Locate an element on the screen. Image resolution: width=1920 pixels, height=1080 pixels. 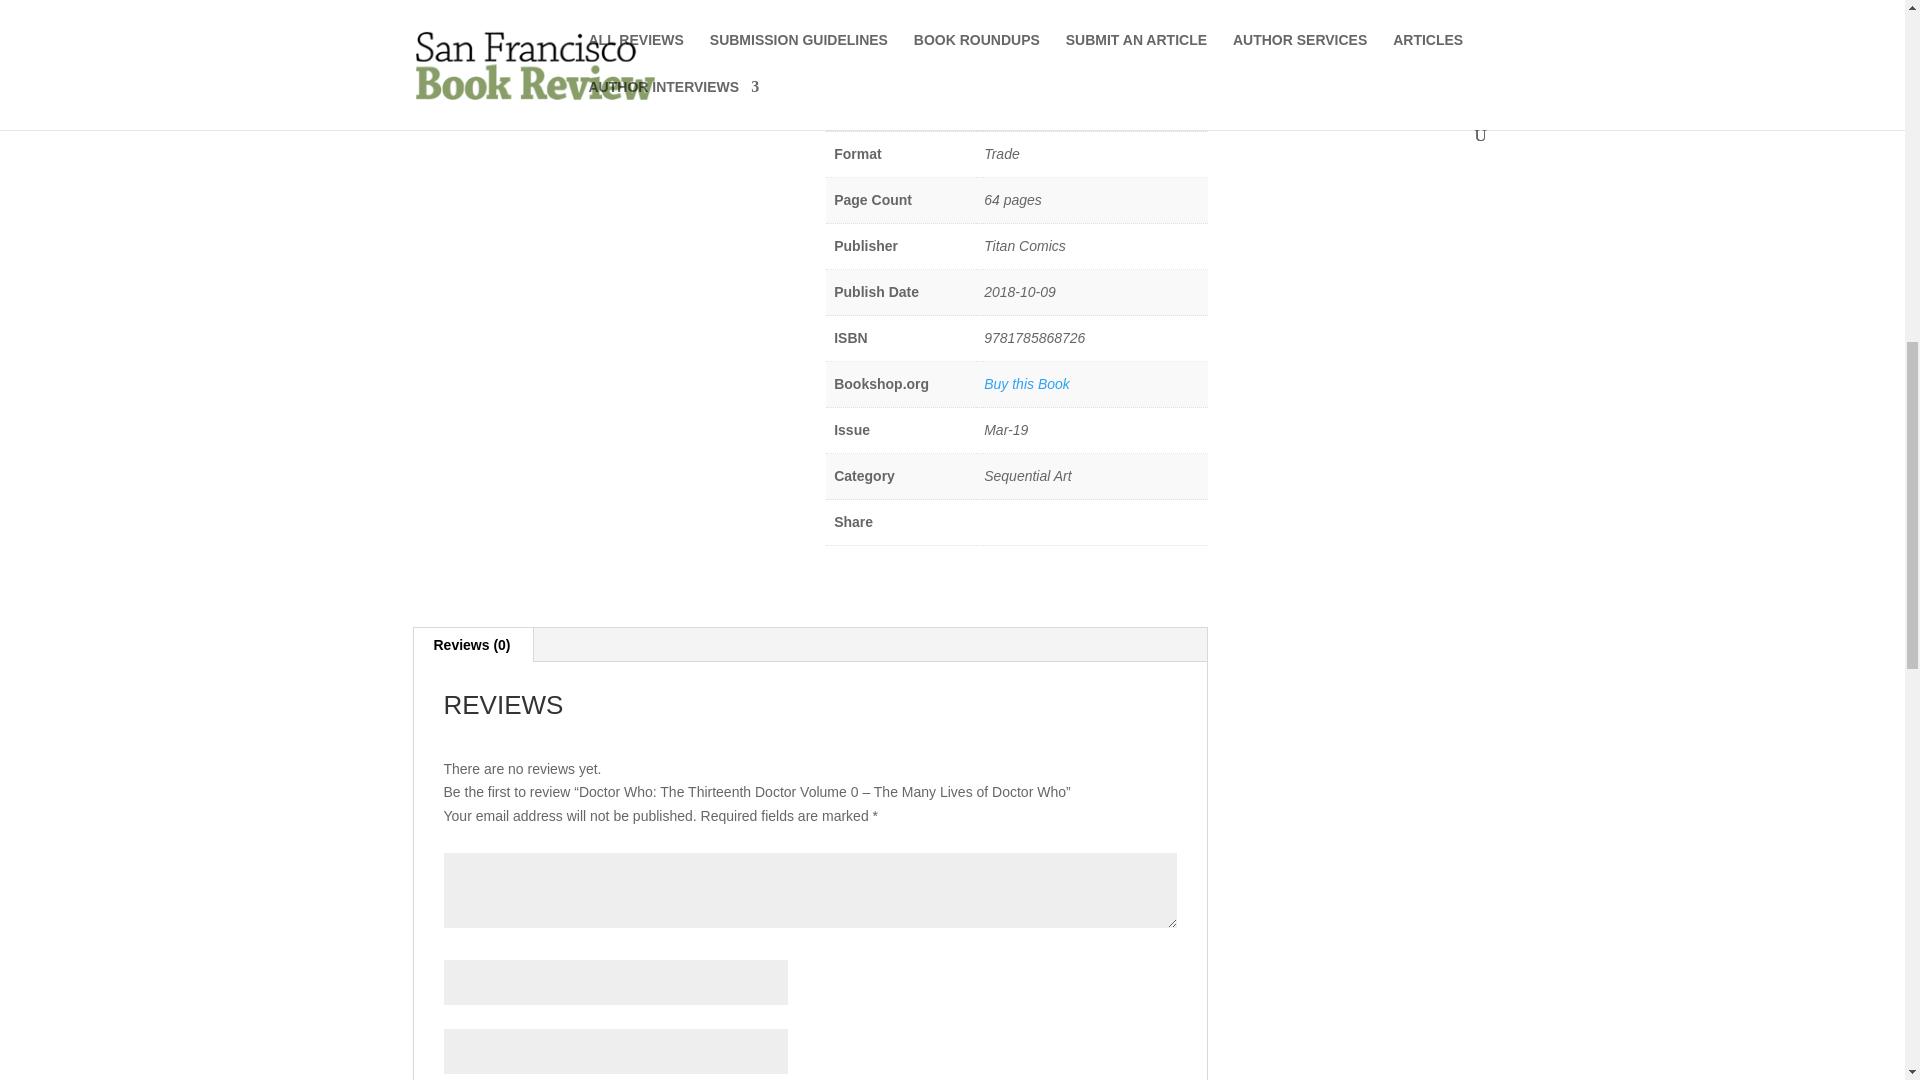
Buy this Book is located at coordinates (1026, 384).